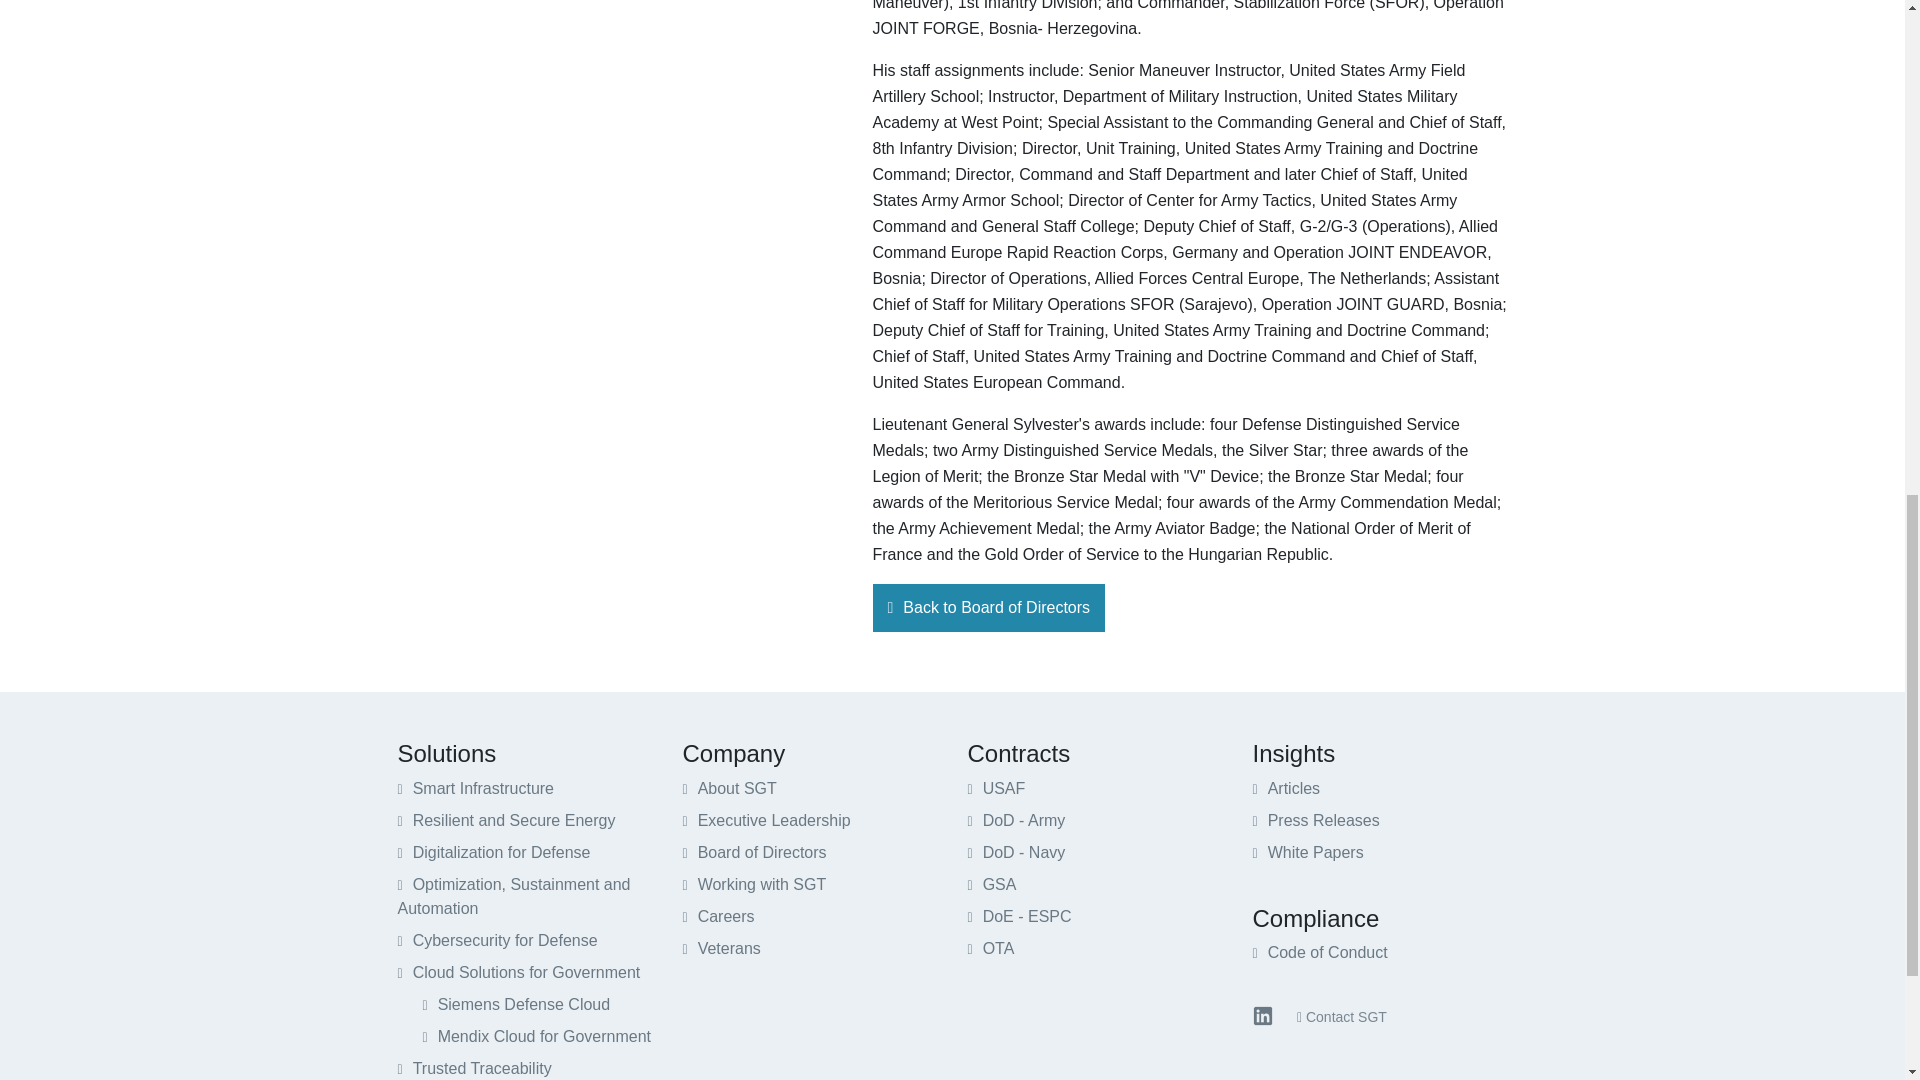 The height and width of the screenshot is (1080, 1920). I want to click on Optimization, Sustainment and Automation, so click(514, 896).